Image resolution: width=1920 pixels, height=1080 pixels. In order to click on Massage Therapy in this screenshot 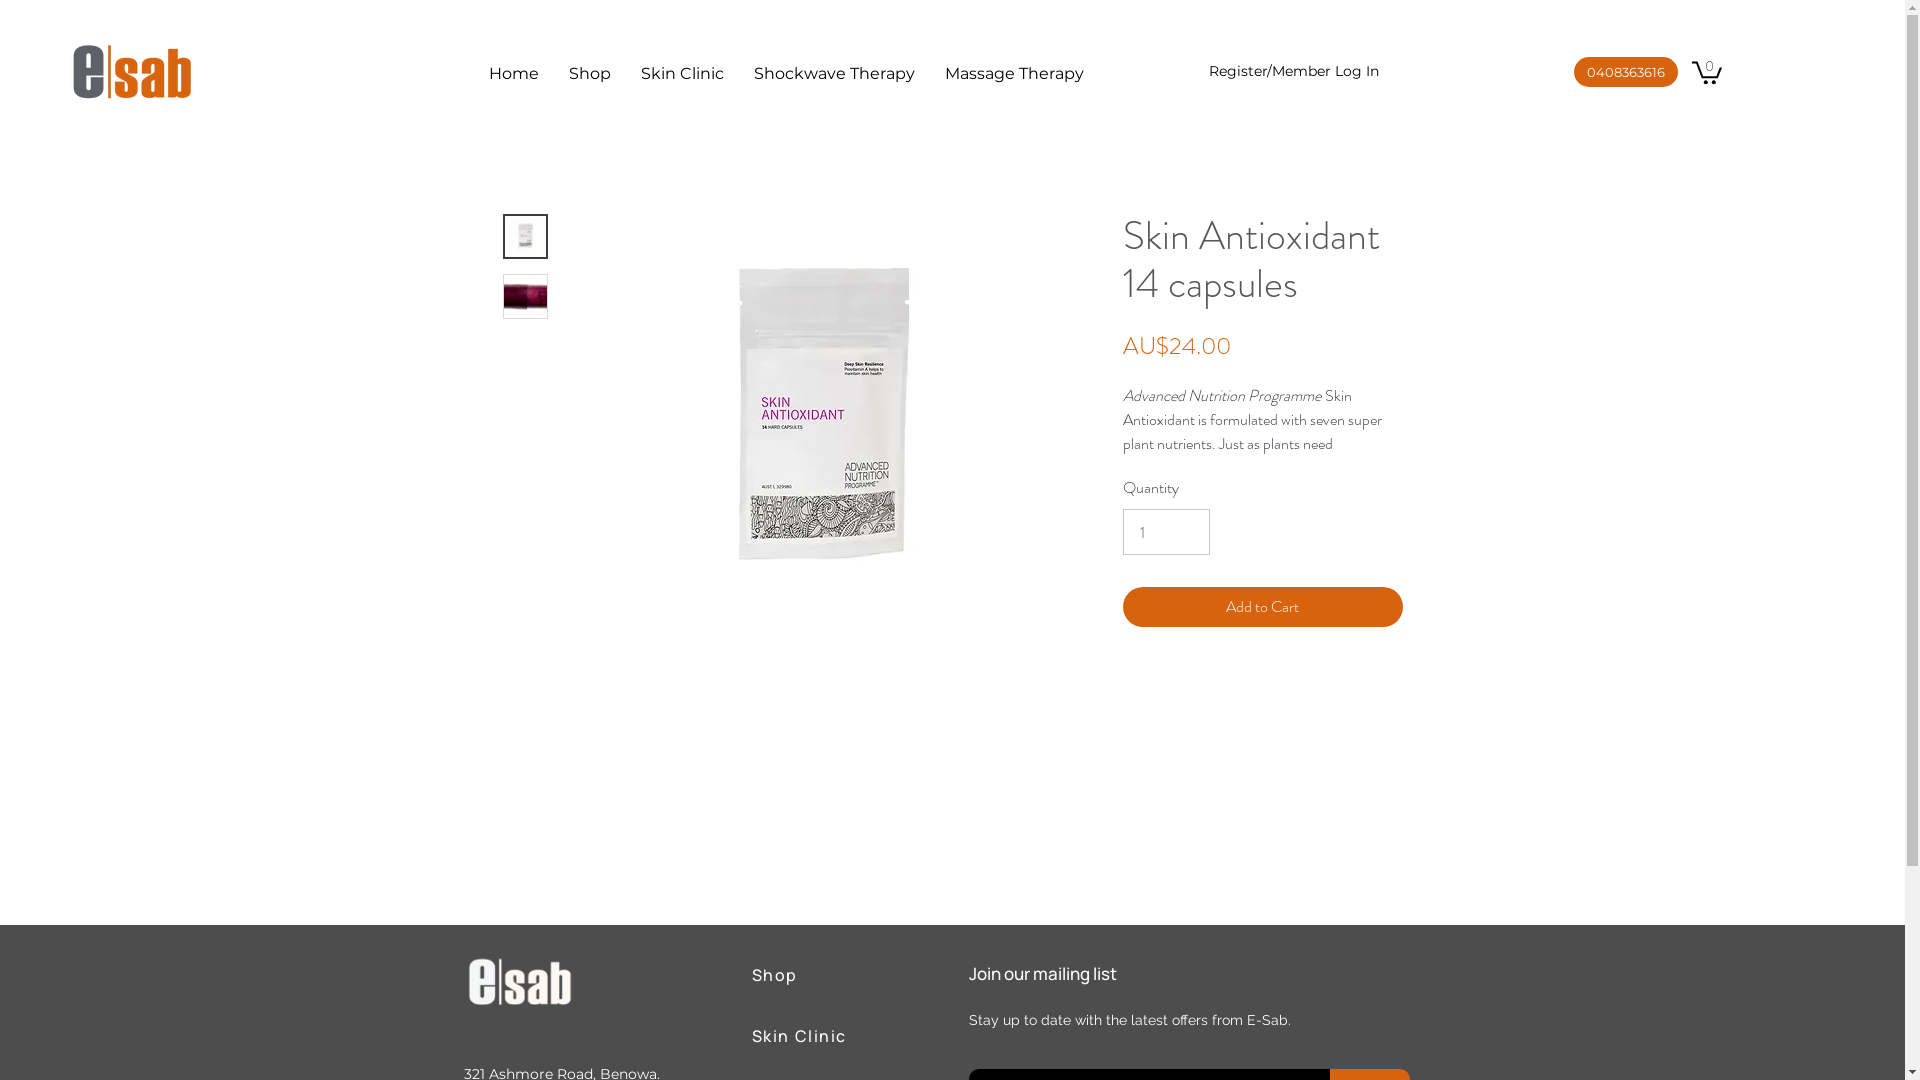, I will do `click(1014, 74)`.